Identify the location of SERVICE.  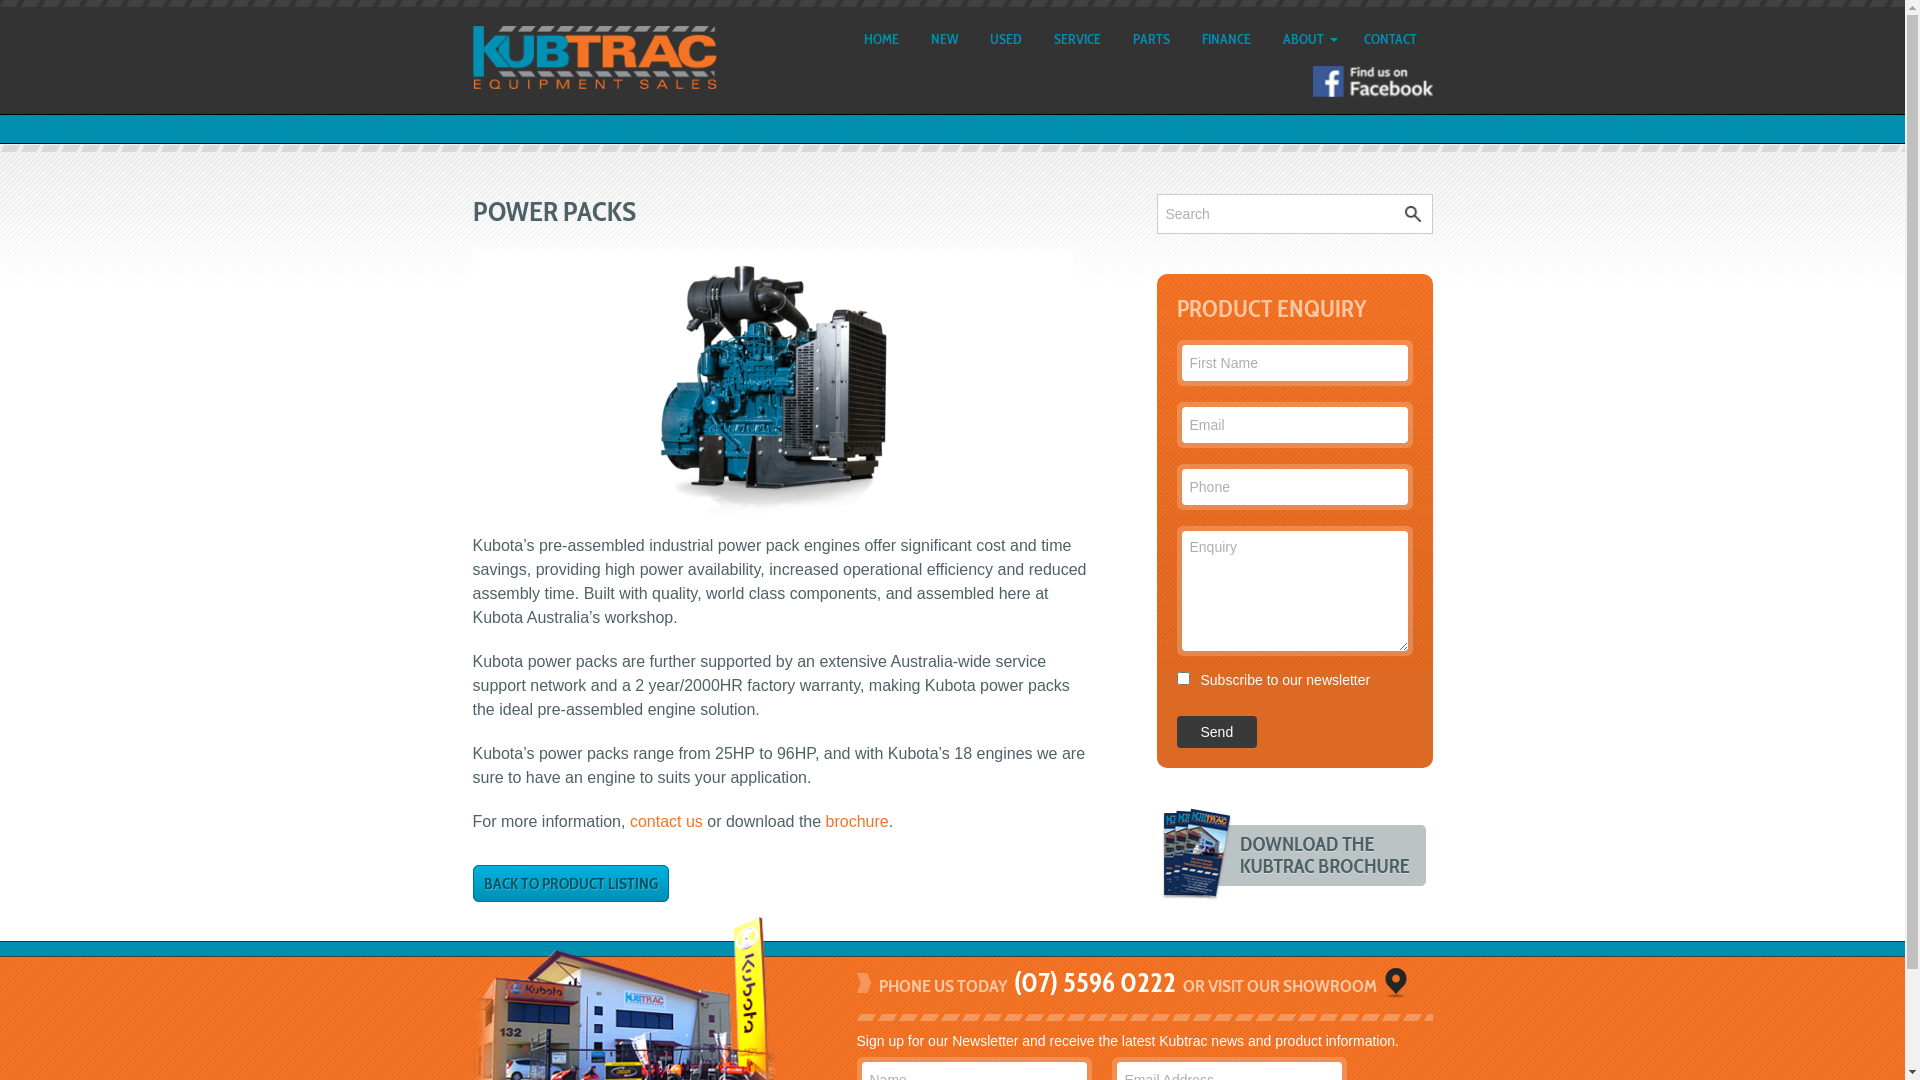
(1078, 39).